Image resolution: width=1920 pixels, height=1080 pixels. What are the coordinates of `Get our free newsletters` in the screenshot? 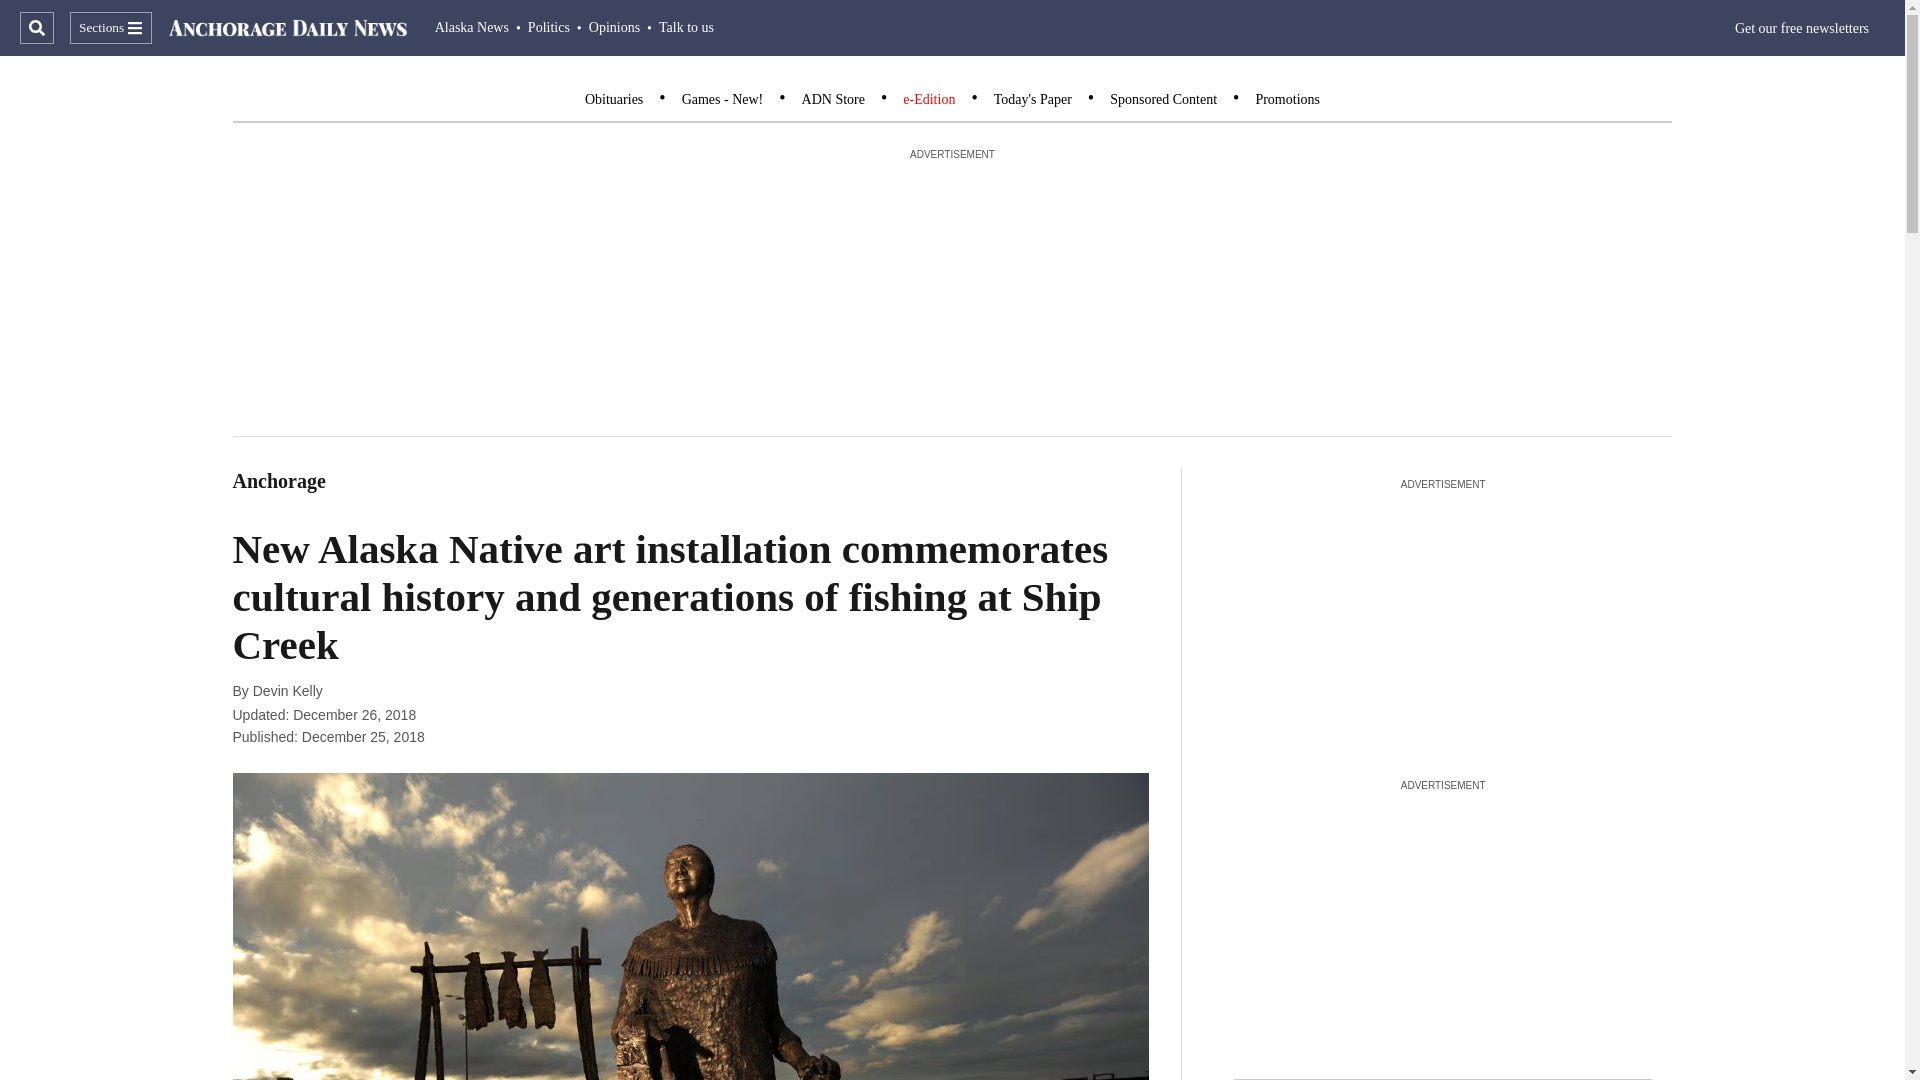 It's located at (1802, 28).